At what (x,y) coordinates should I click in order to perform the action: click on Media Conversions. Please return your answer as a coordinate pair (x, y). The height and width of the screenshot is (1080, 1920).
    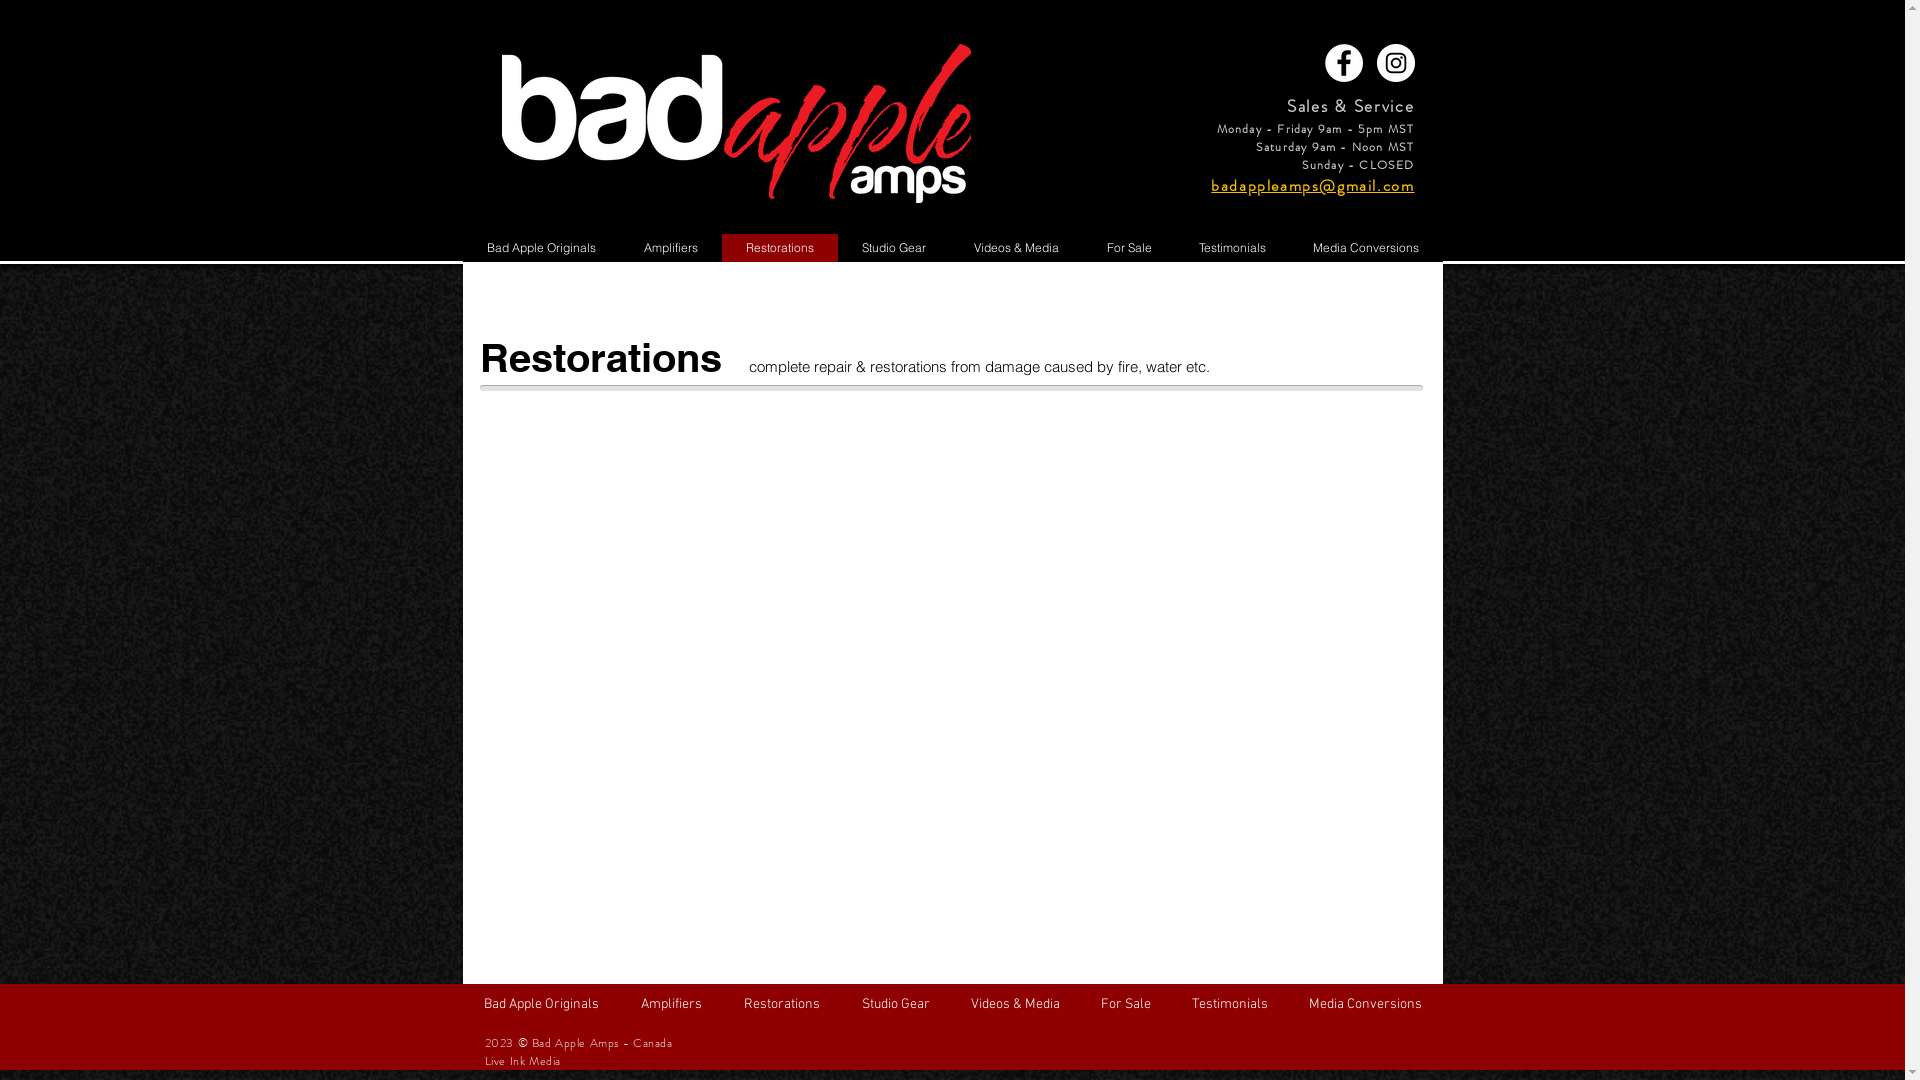
    Looking at the image, I should click on (1365, 1005).